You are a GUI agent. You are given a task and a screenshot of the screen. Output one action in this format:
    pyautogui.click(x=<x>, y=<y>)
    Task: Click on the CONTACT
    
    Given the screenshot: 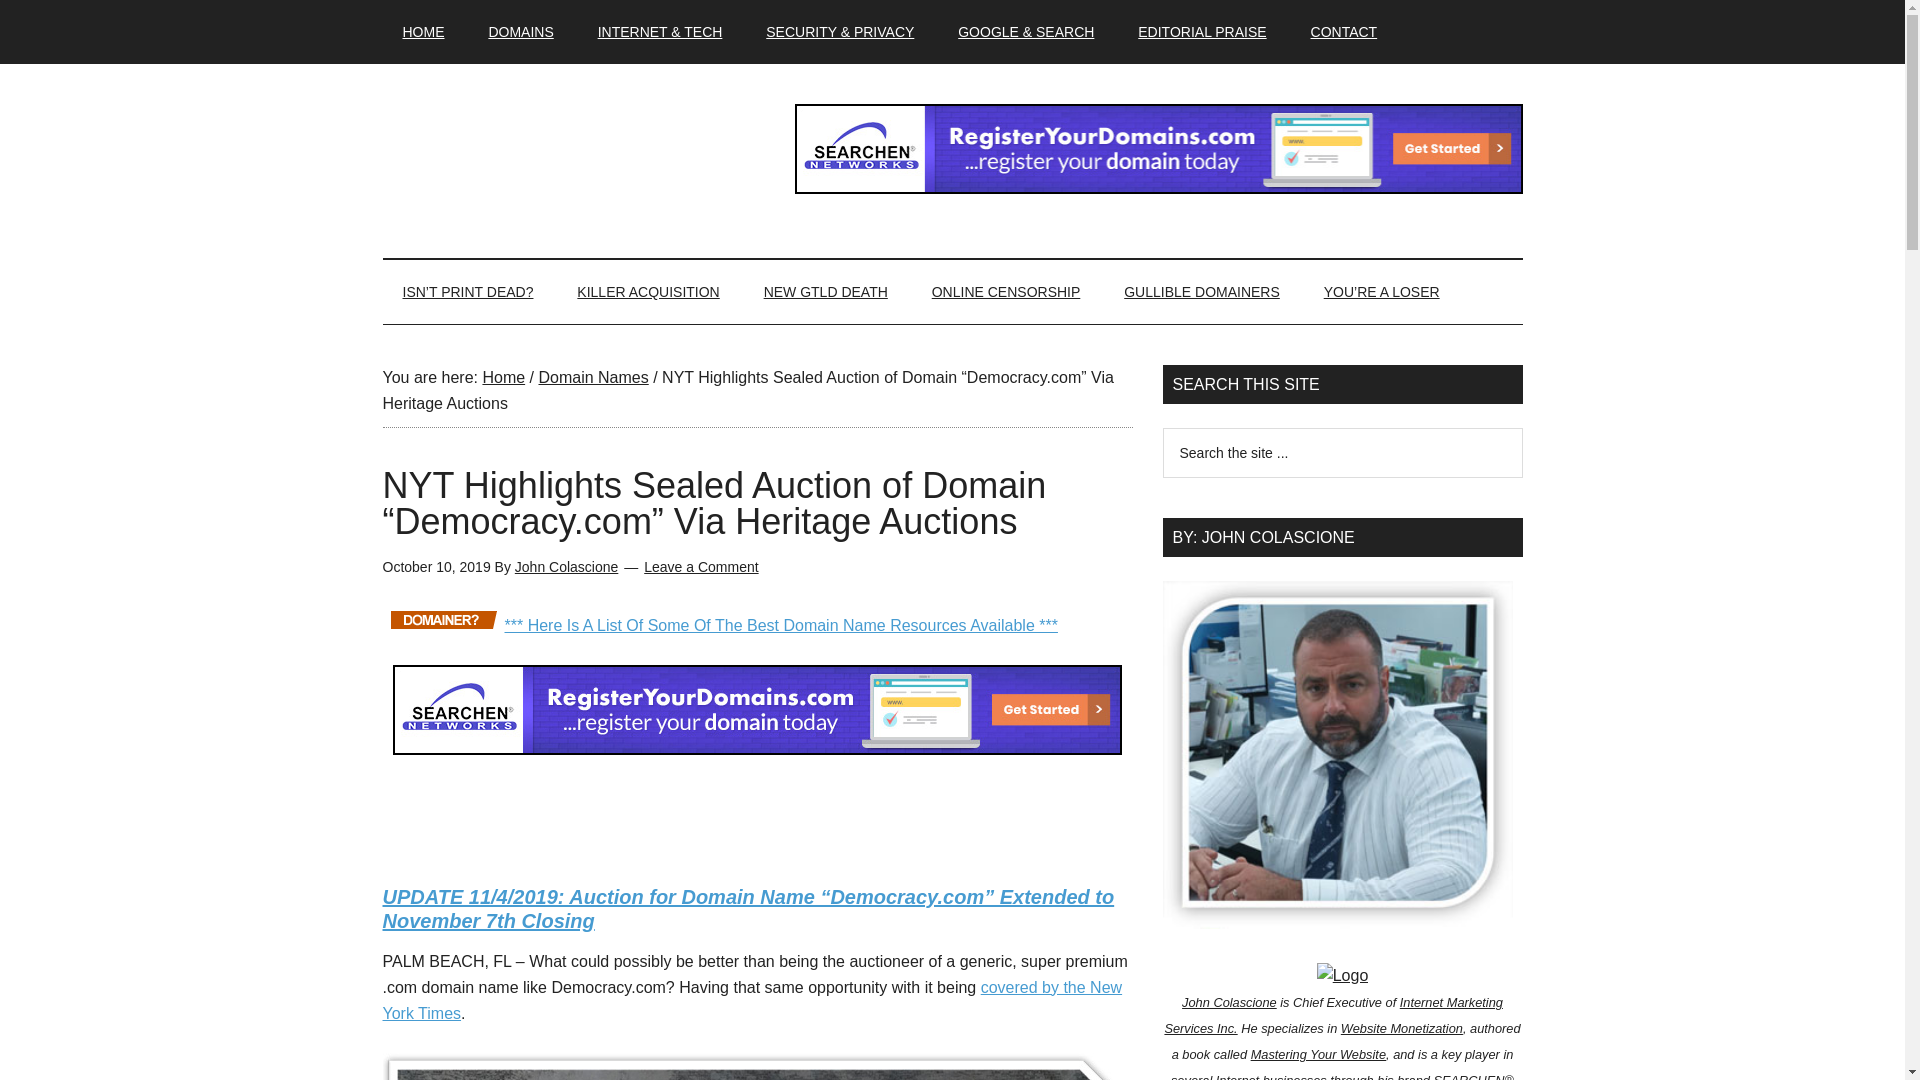 What is the action you would take?
    pyautogui.click(x=1344, y=32)
    